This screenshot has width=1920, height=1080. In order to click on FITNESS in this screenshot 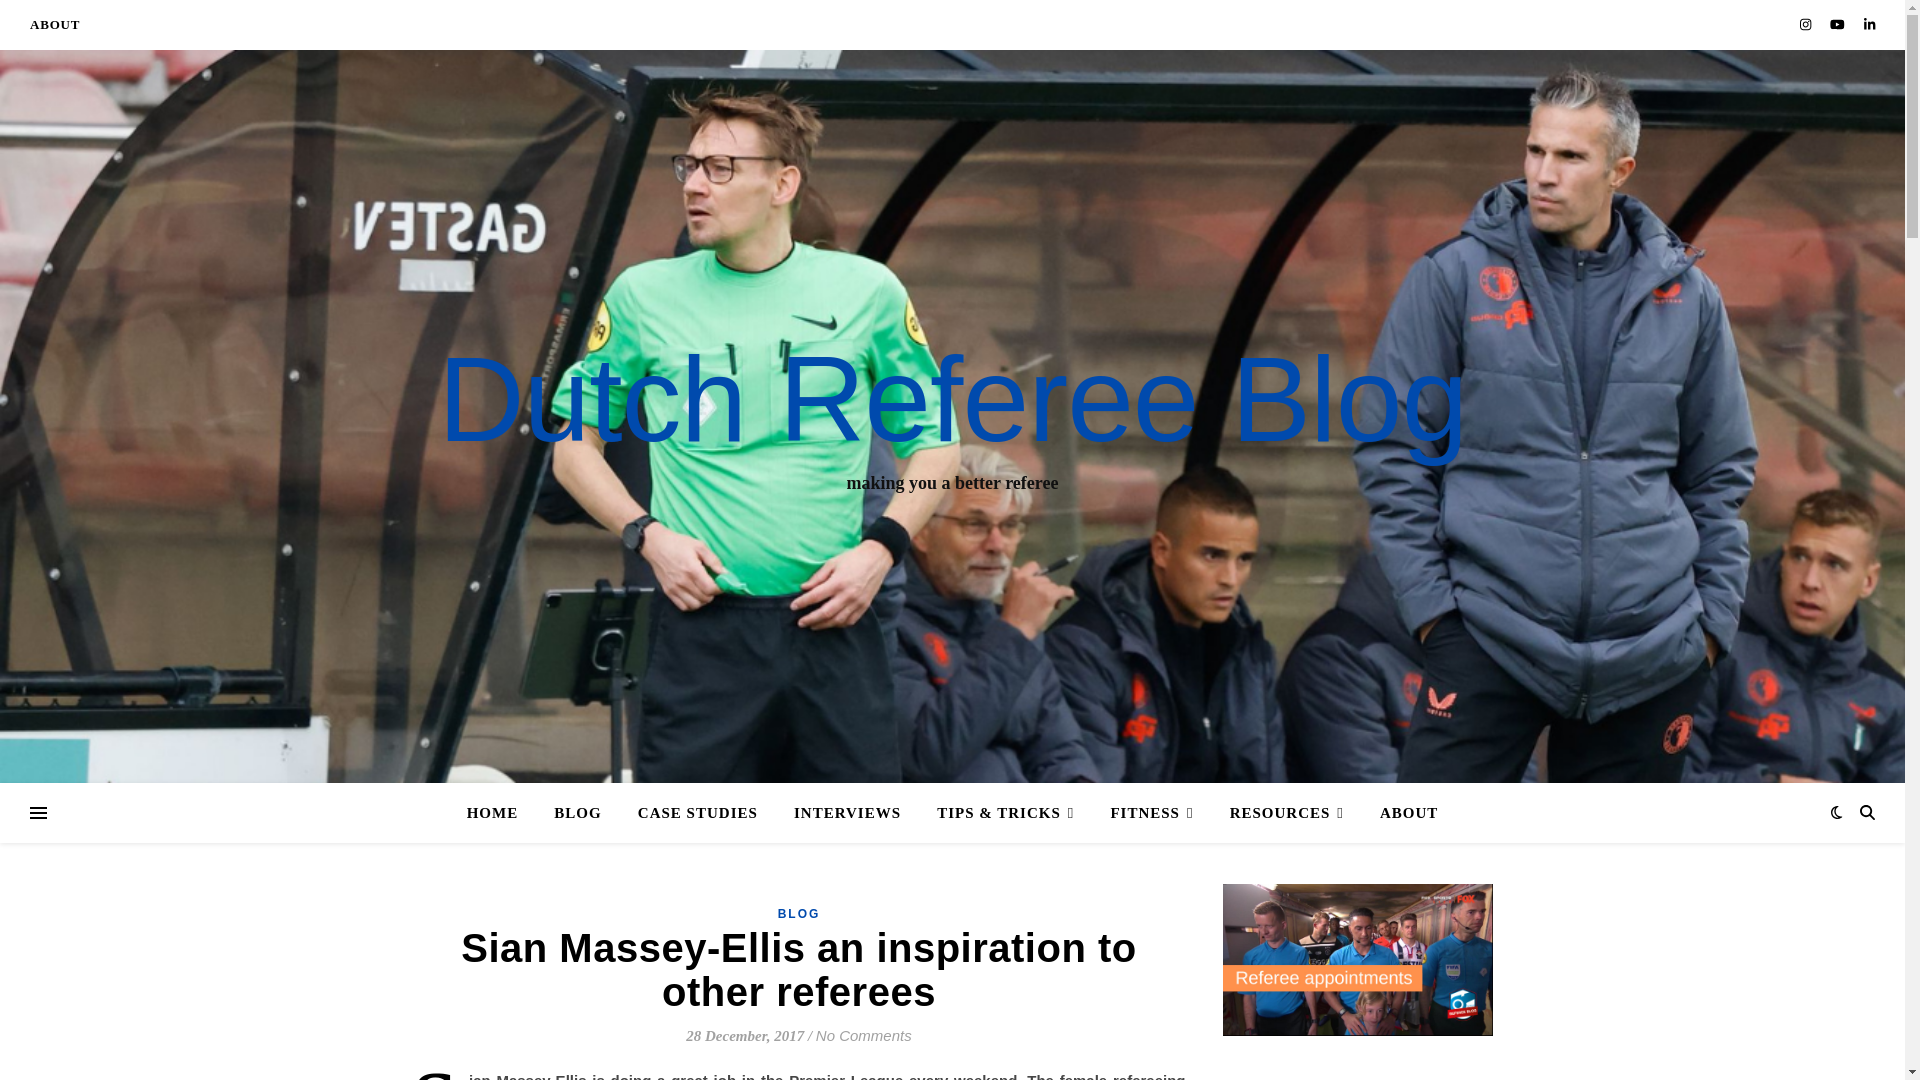, I will do `click(1152, 813)`.